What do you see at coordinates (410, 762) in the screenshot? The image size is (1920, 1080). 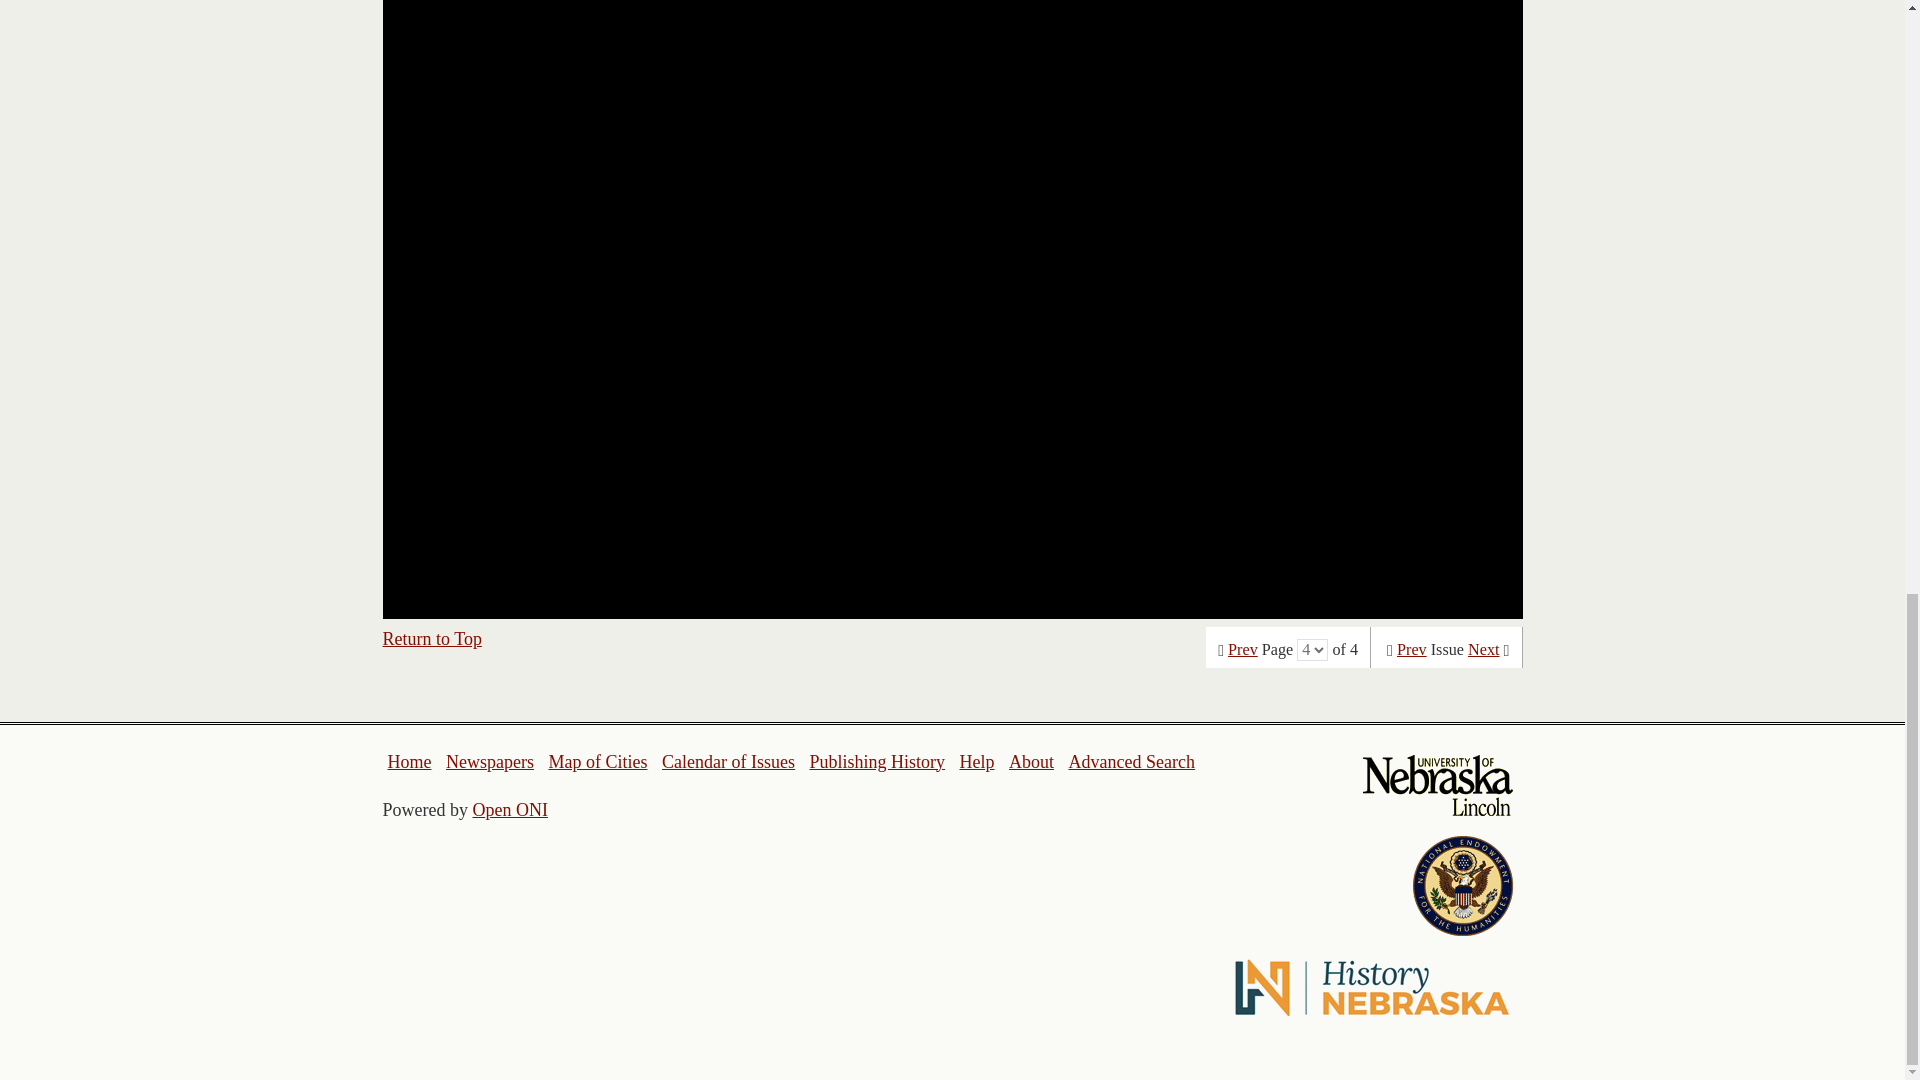 I see `Home` at bounding box center [410, 762].